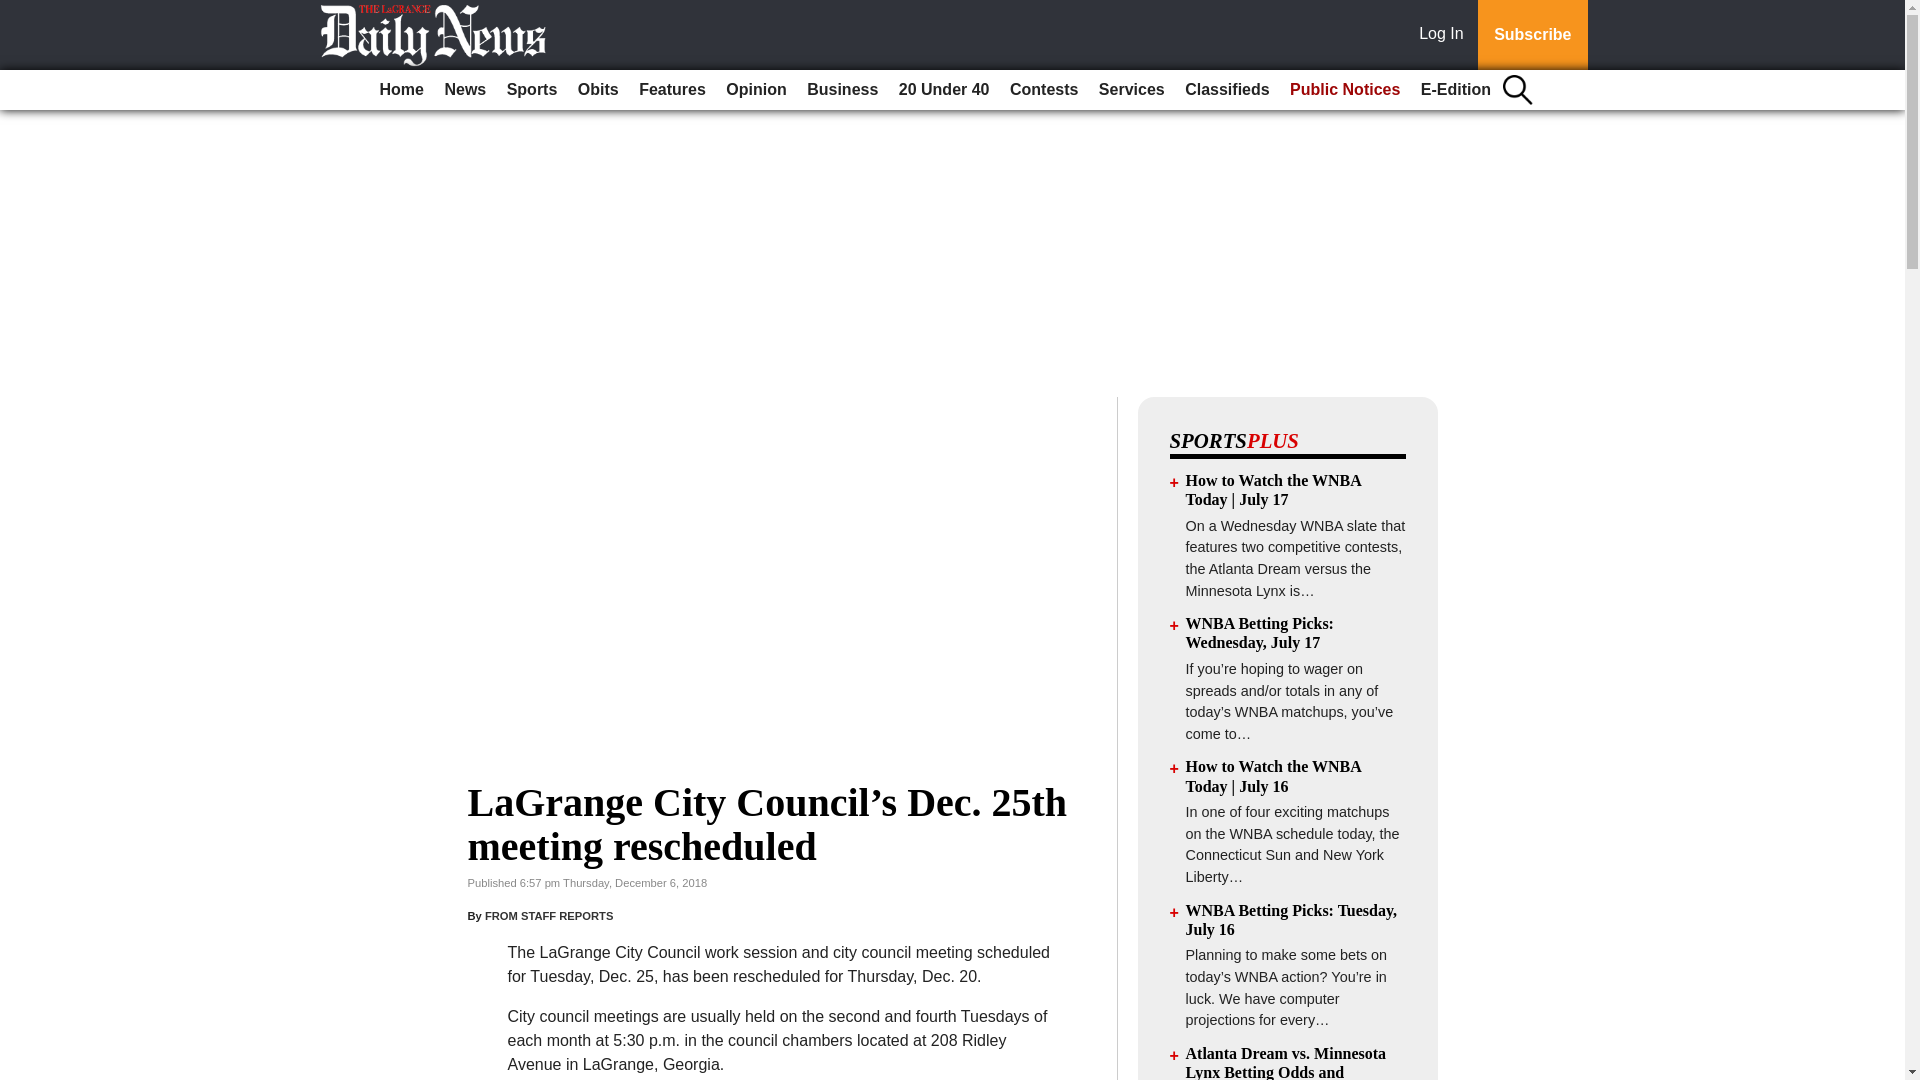  What do you see at coordinates (1044, 90) in the screenshot?
I see `Contests` at bounding box center [1044, 90].